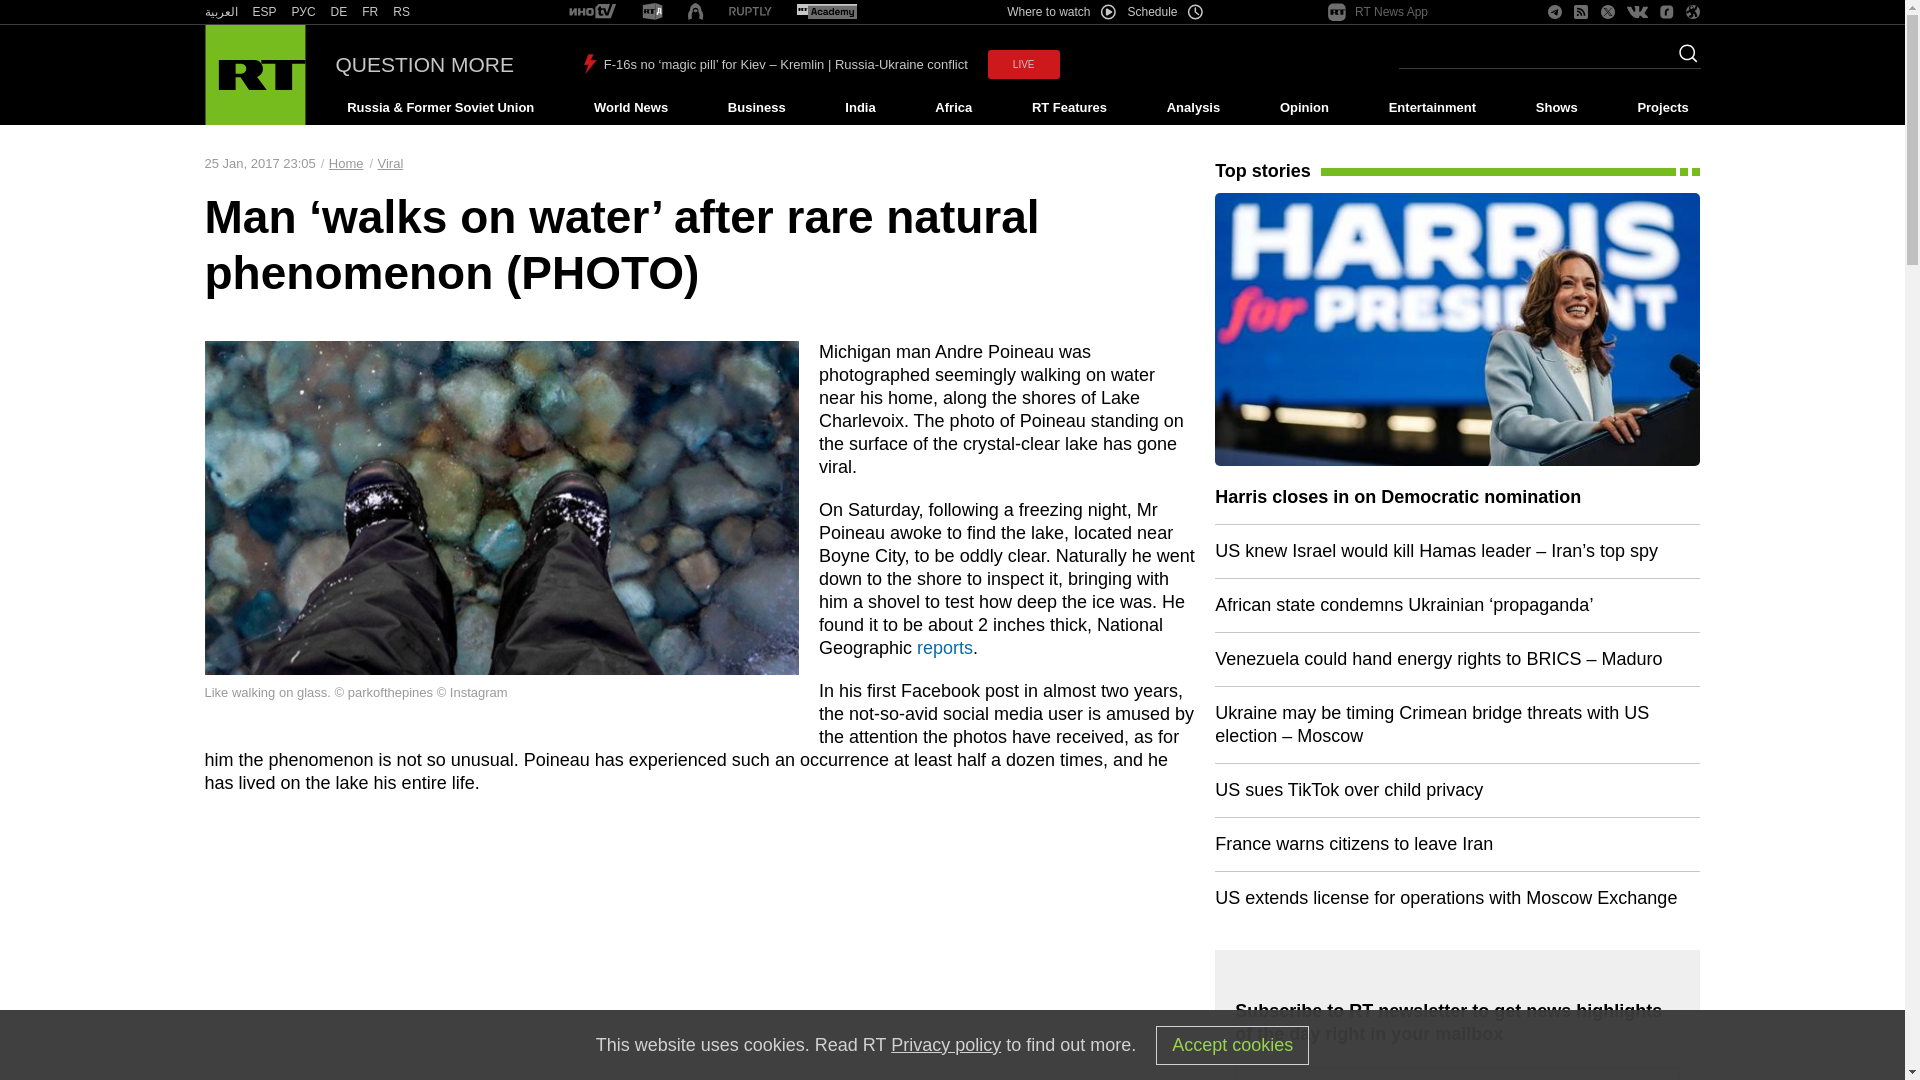 Image resolution: width=1920 pixels, height=1080 pixels. I want to click on Schedule, so click(1166, 12).